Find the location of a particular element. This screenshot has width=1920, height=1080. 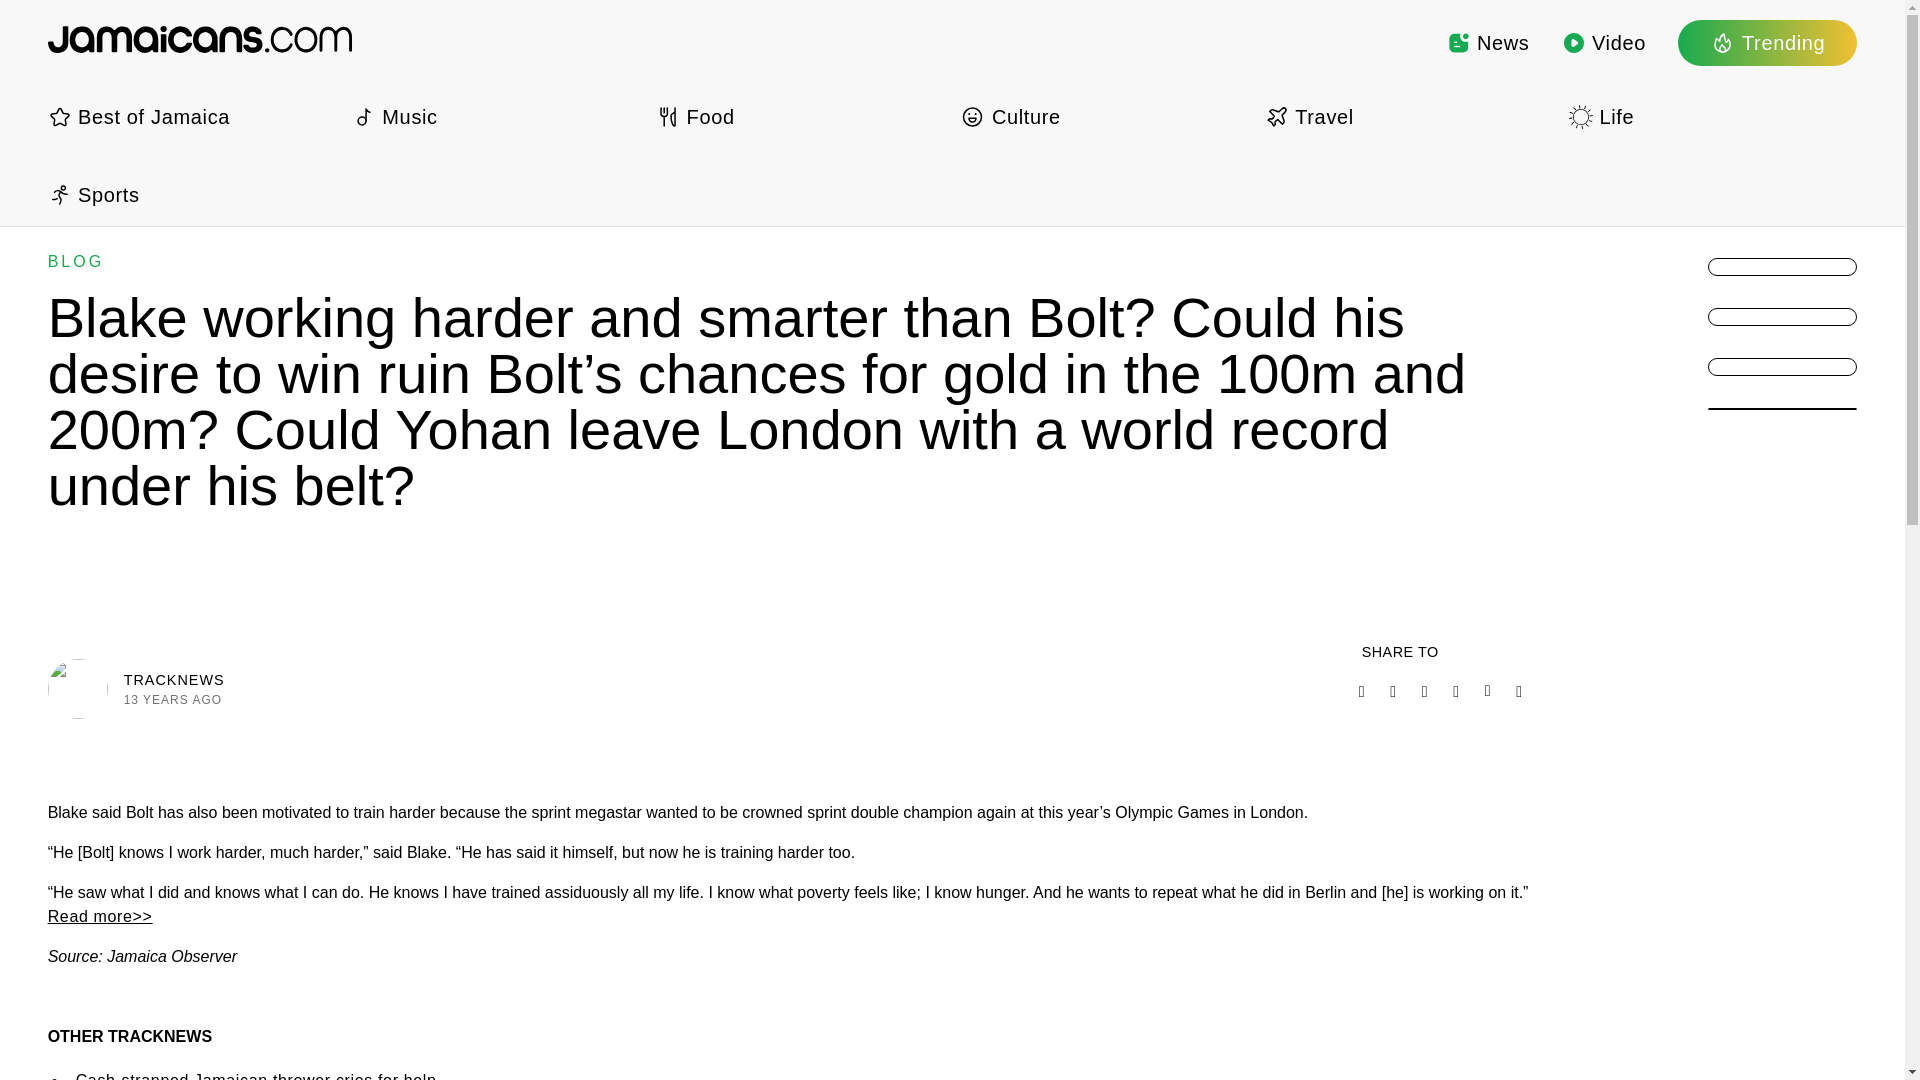

News is located at coordinates (1488, 42).